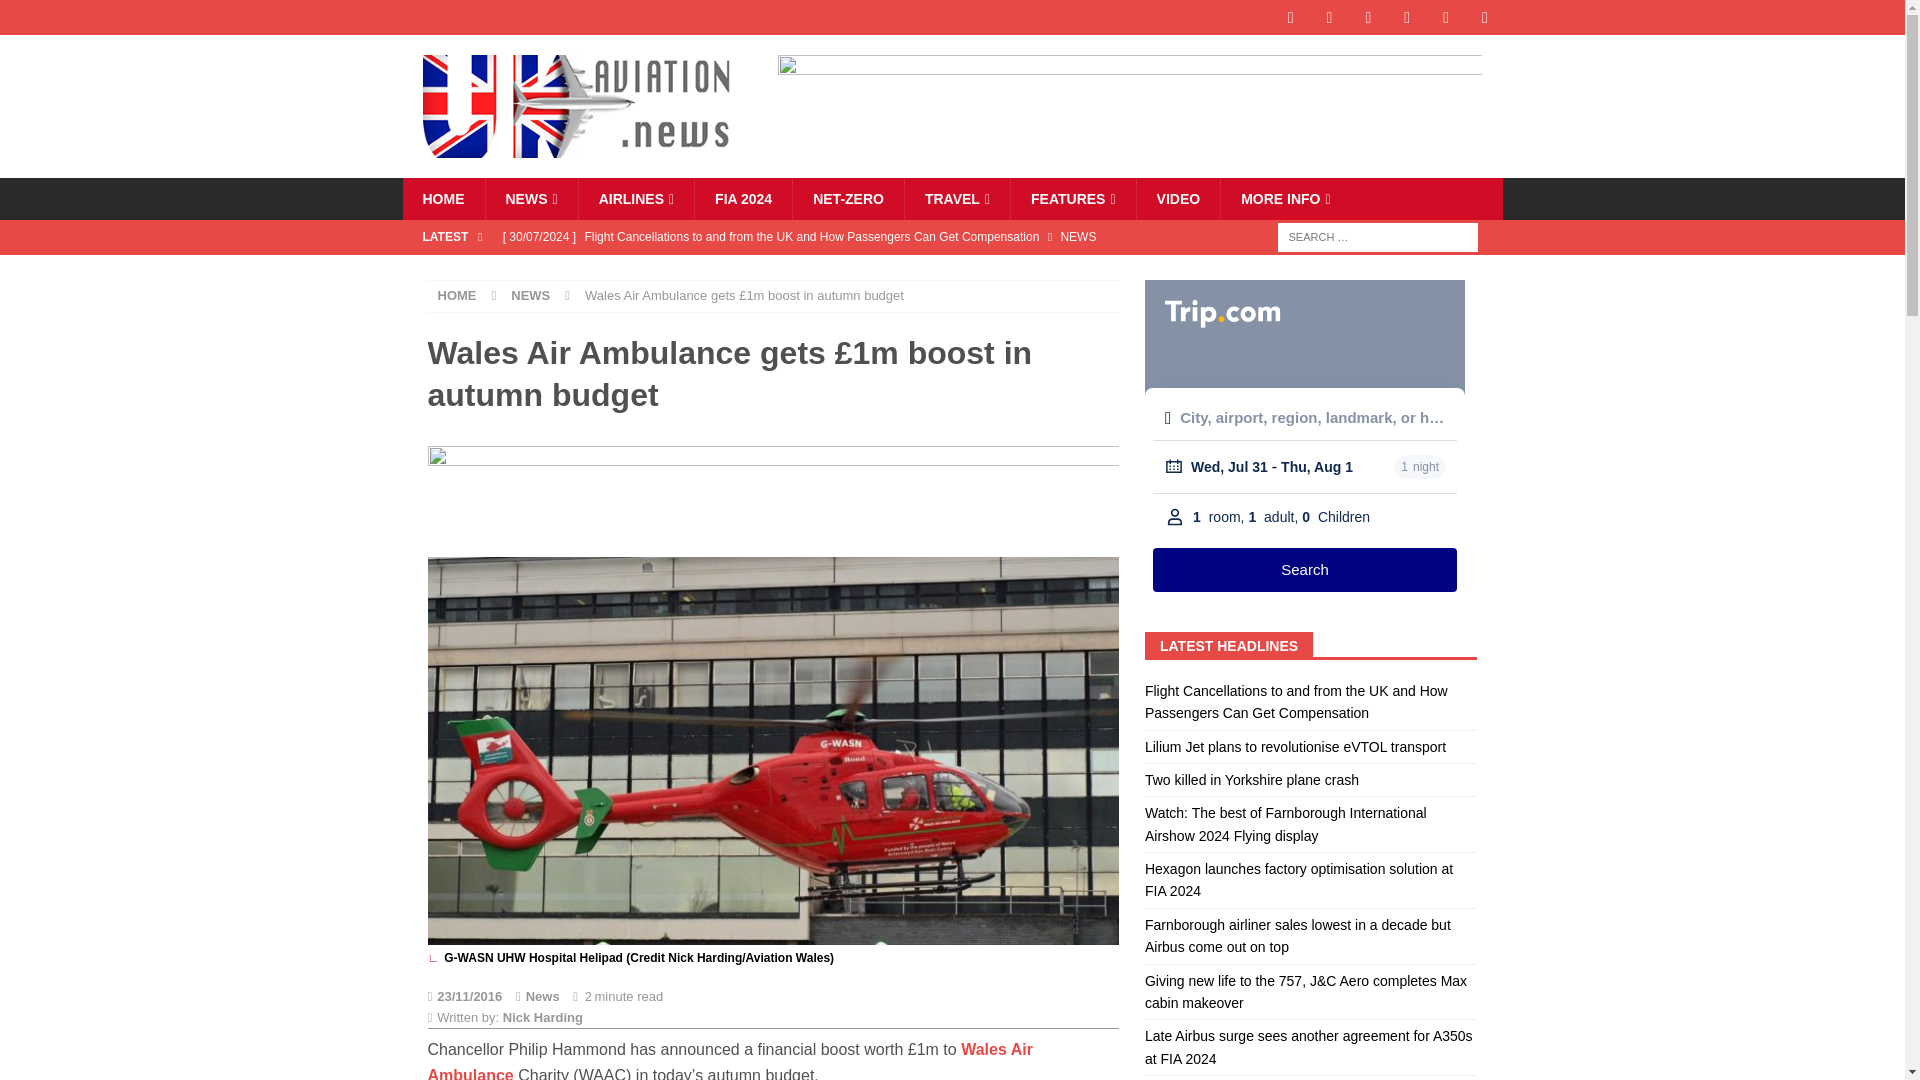 This screenshot has height=1080, width=1920. What do you see at coordinates (442, 199) in the screenshot?
I see `Aviation Wales` at bounding box center [442, 199].